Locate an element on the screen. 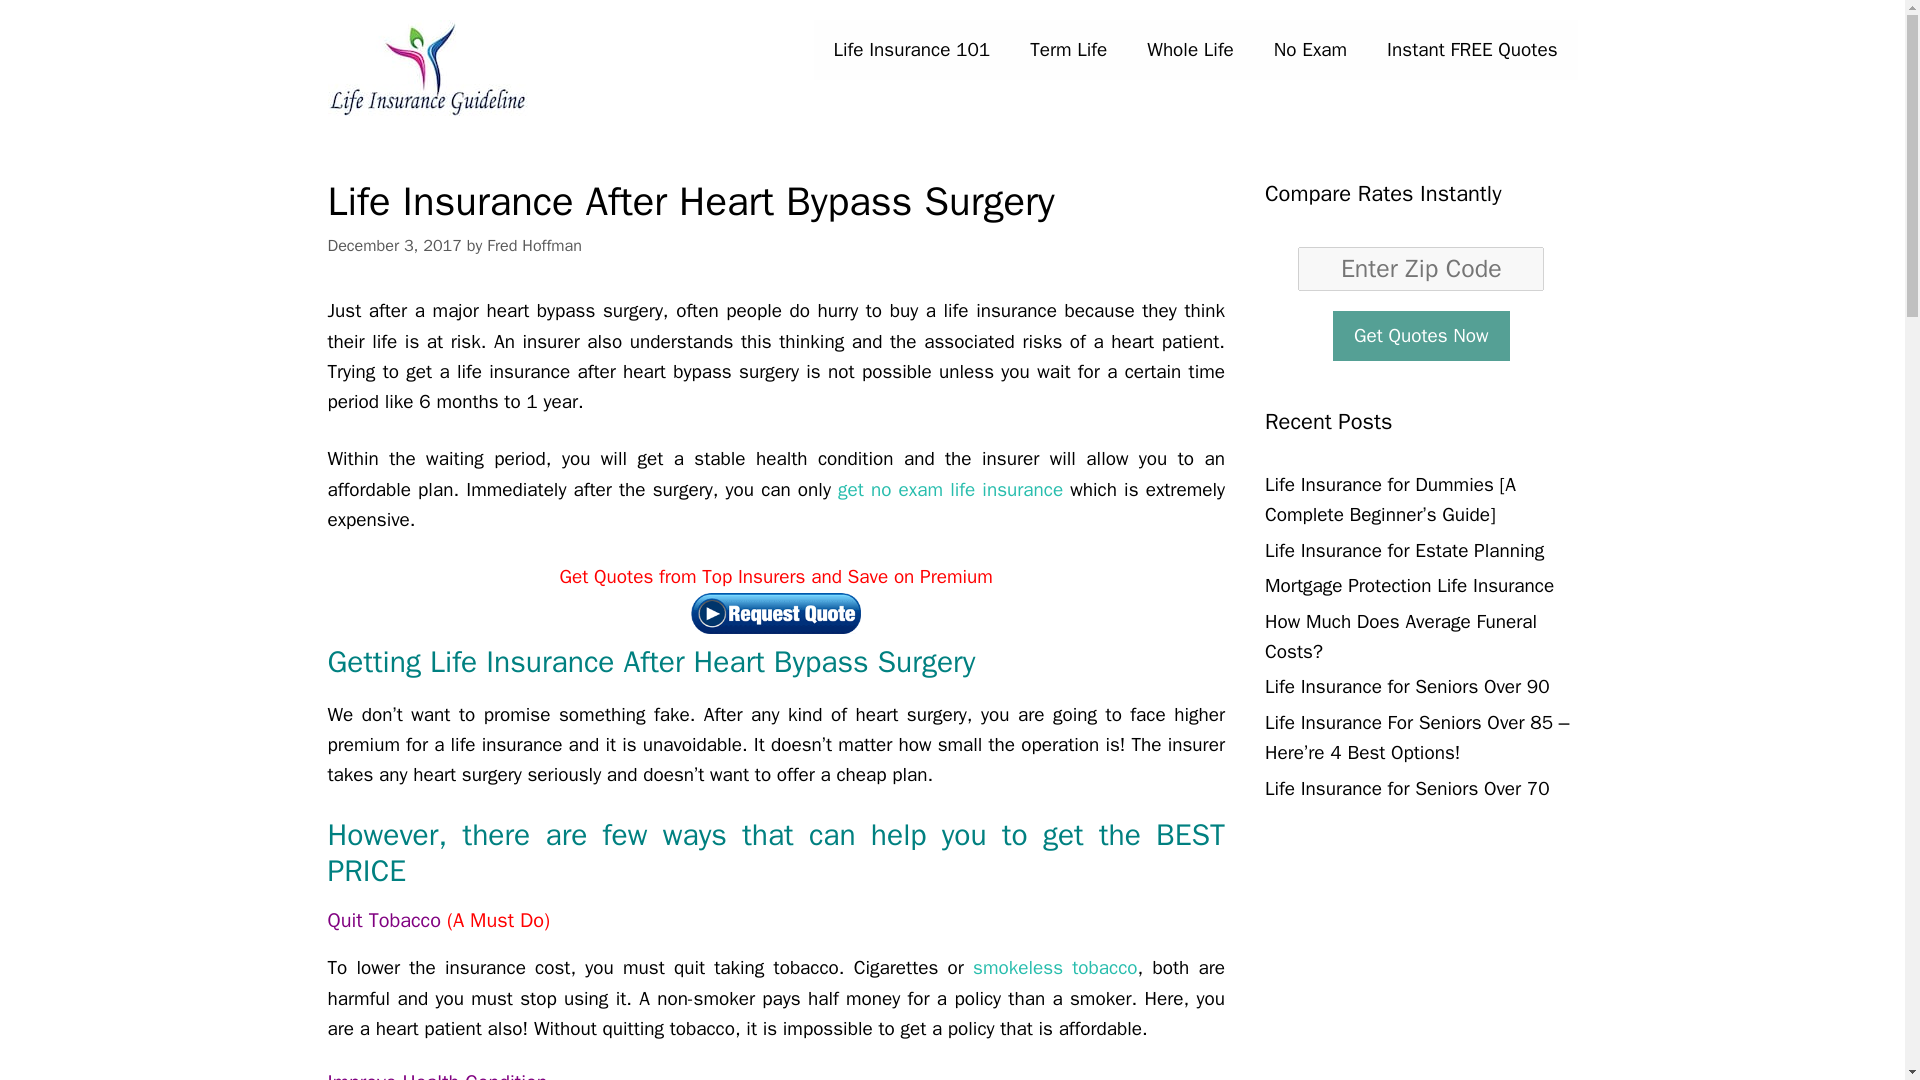 Image resolution: width=1920 pixels, height=1080 pixels. Life Insurance for Estate Planning is located at coordinates (1404, 550).